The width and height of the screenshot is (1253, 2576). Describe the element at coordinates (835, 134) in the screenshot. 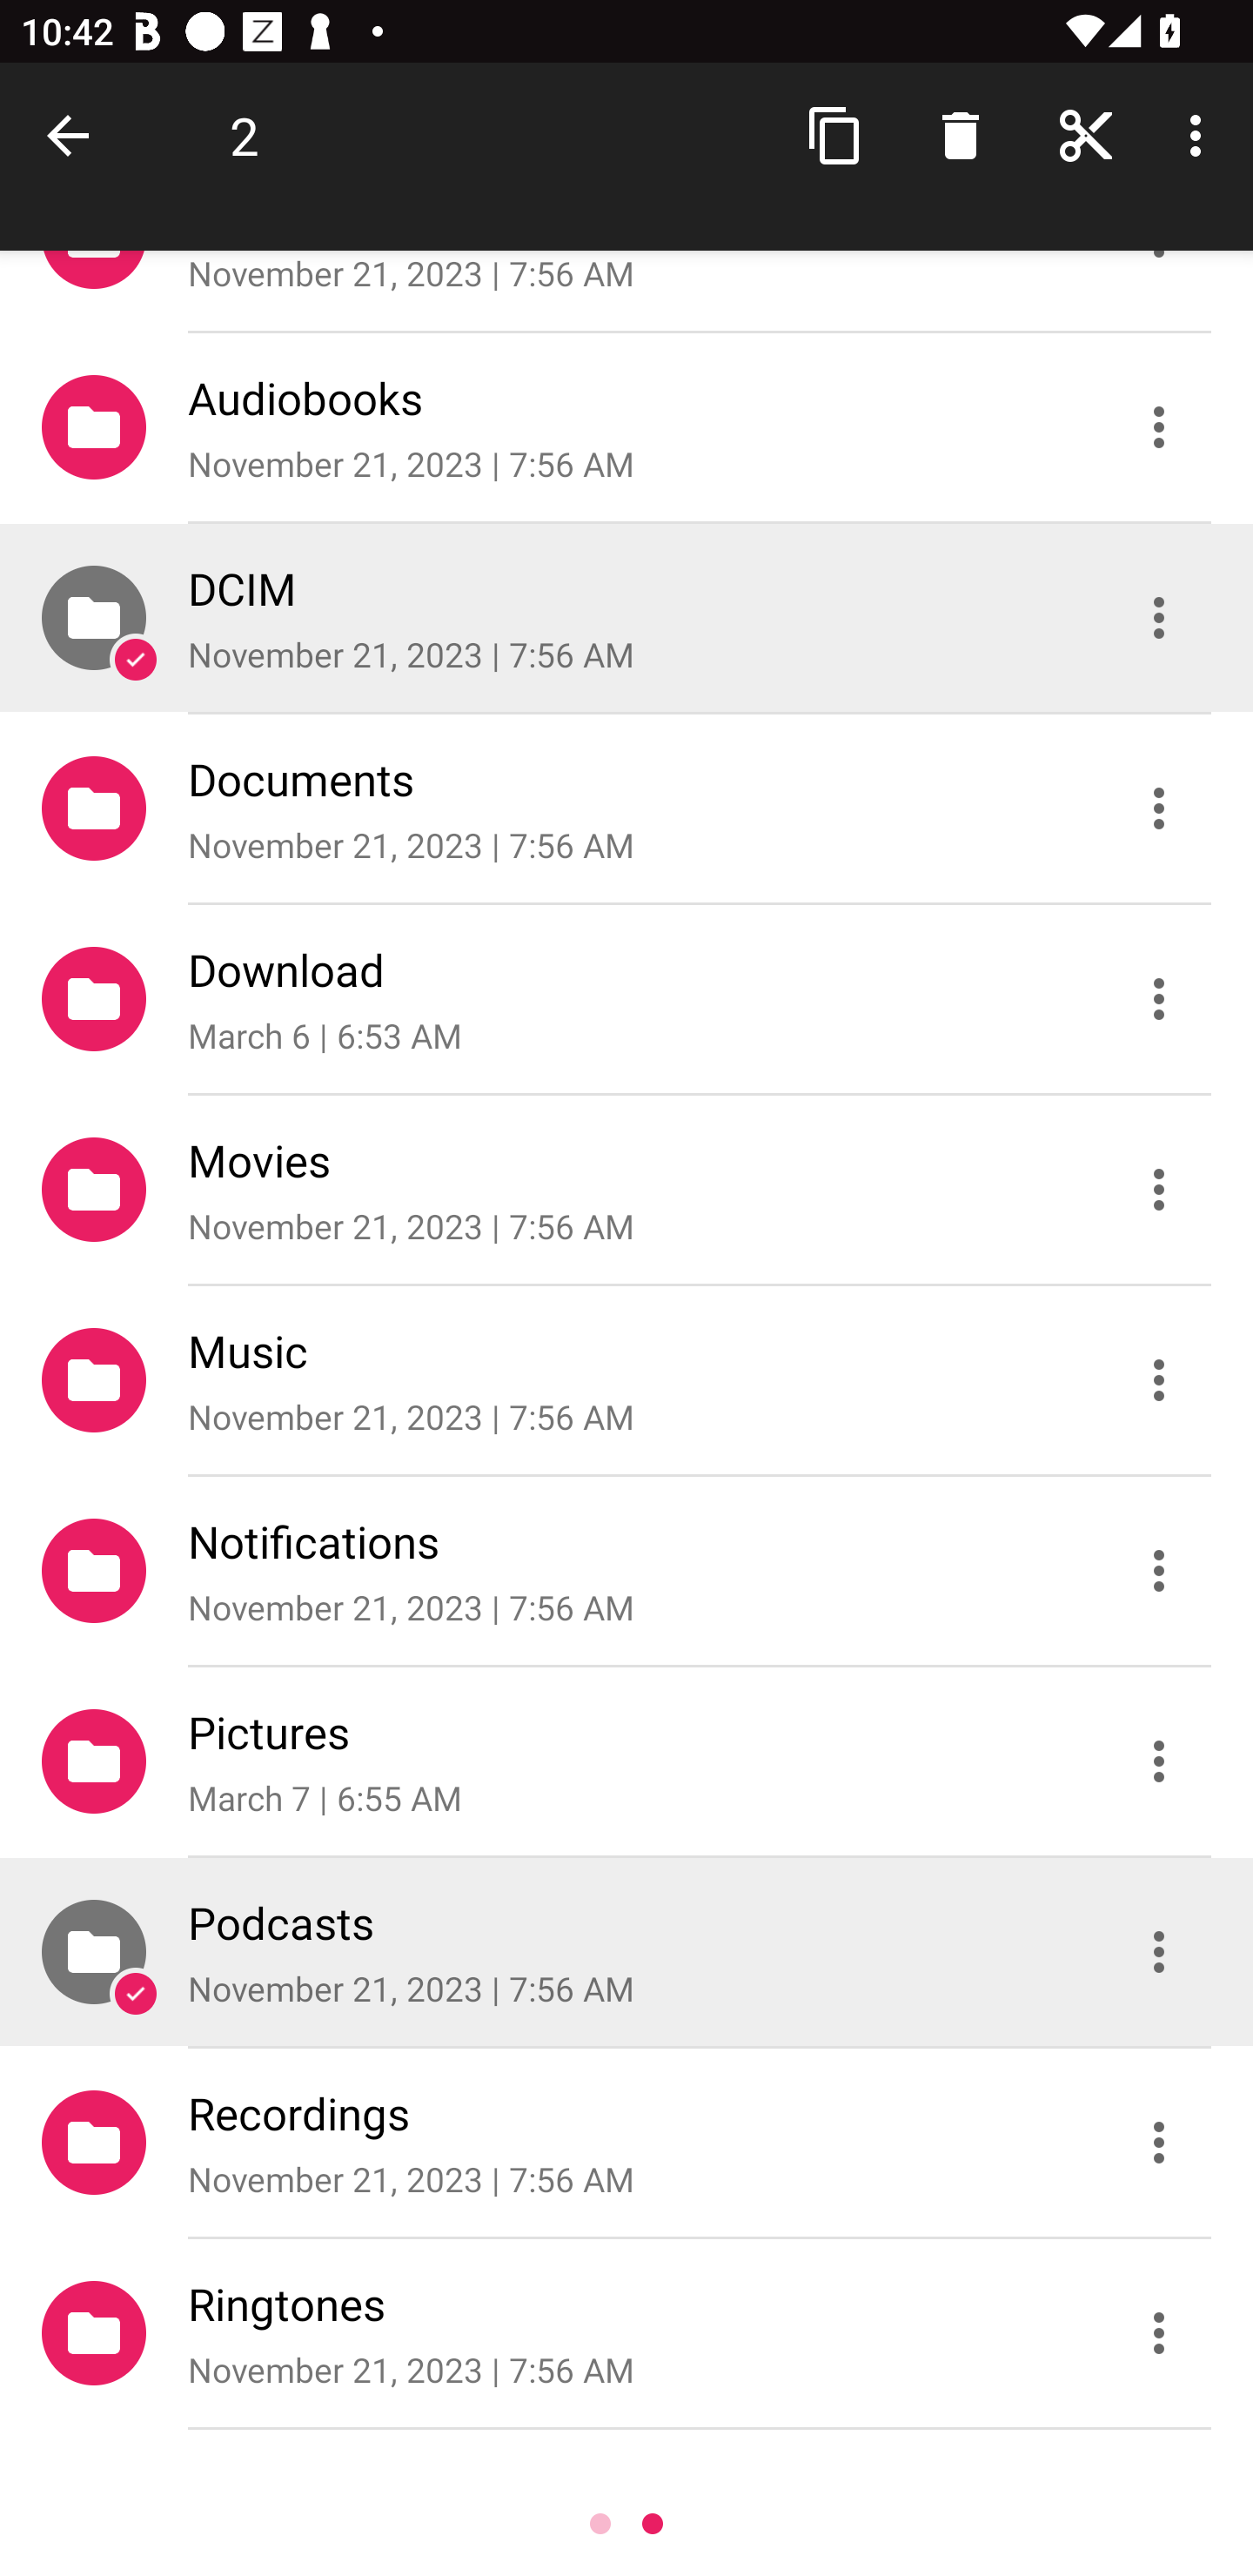

I see `Copy` at that location.